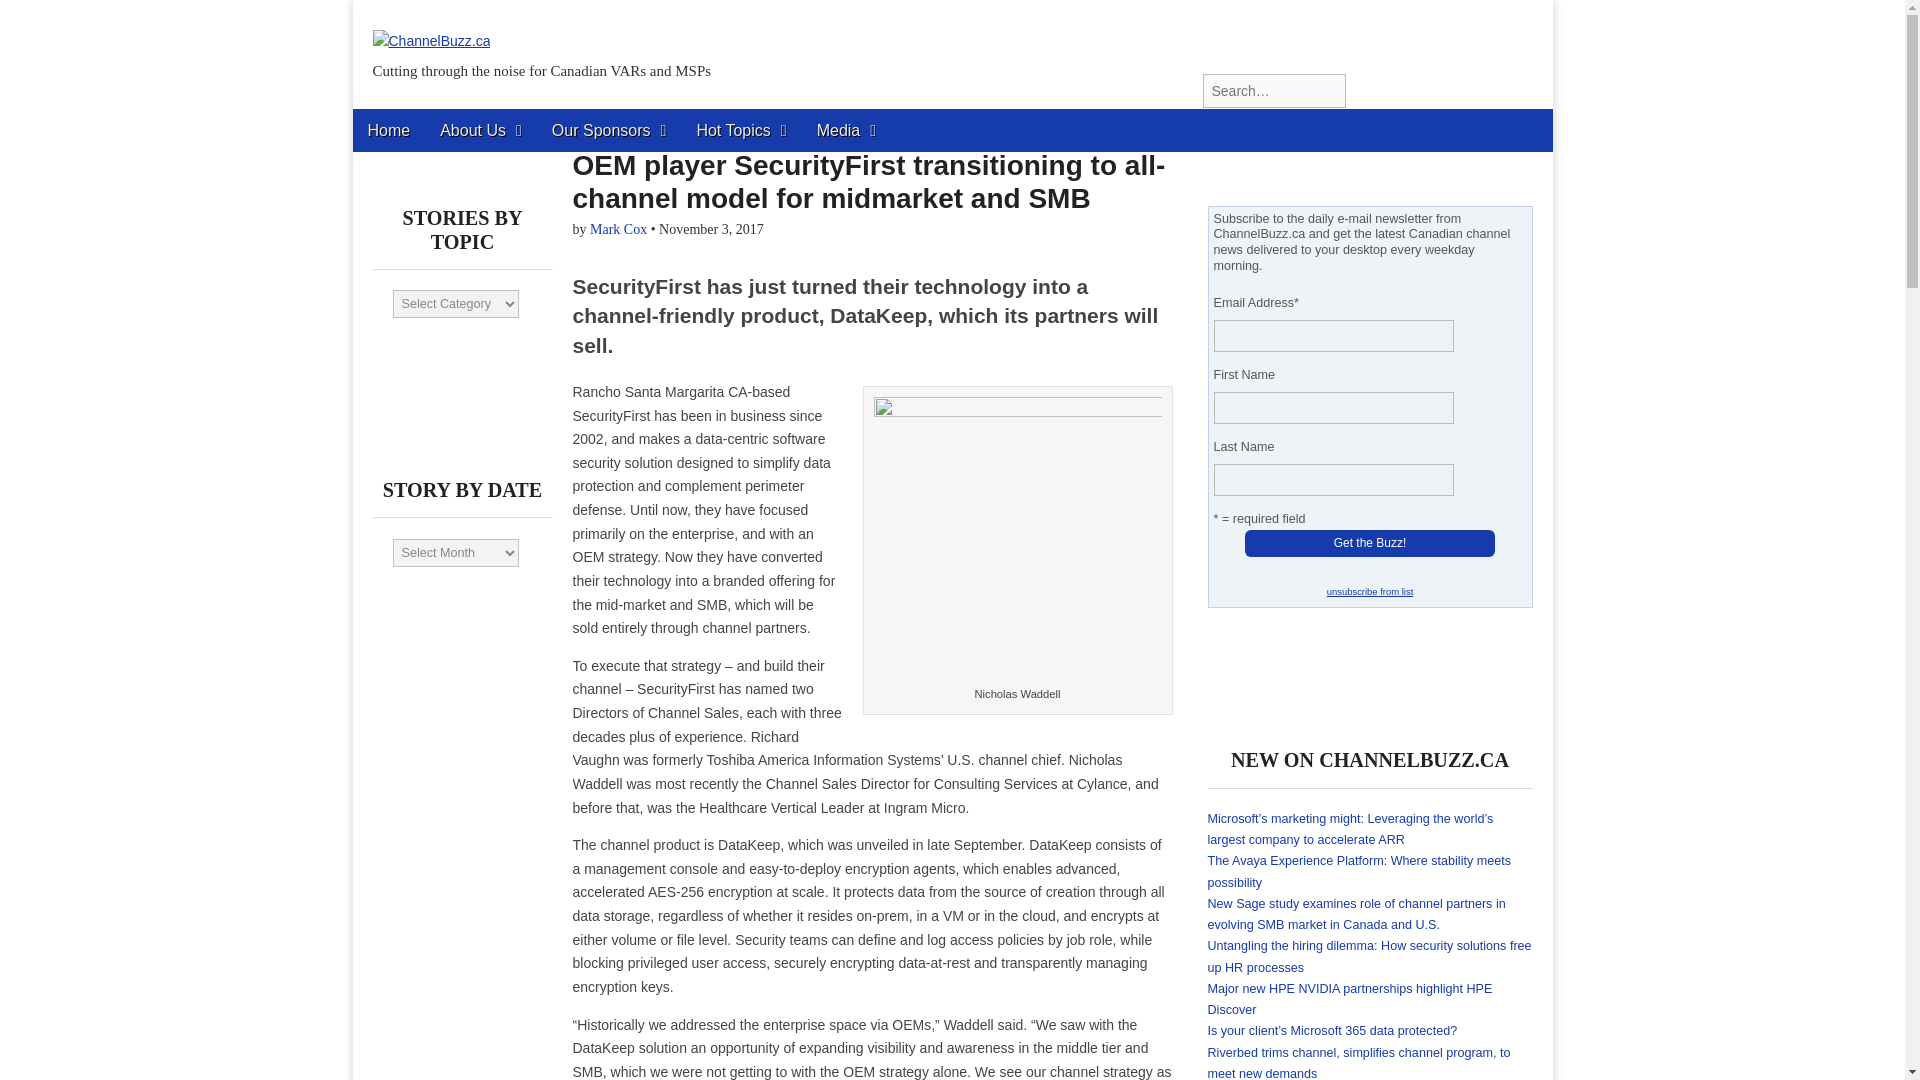  Describe the element at coordinates (609, 130) in the screenshot. I see `Our Sponsors` at that location.